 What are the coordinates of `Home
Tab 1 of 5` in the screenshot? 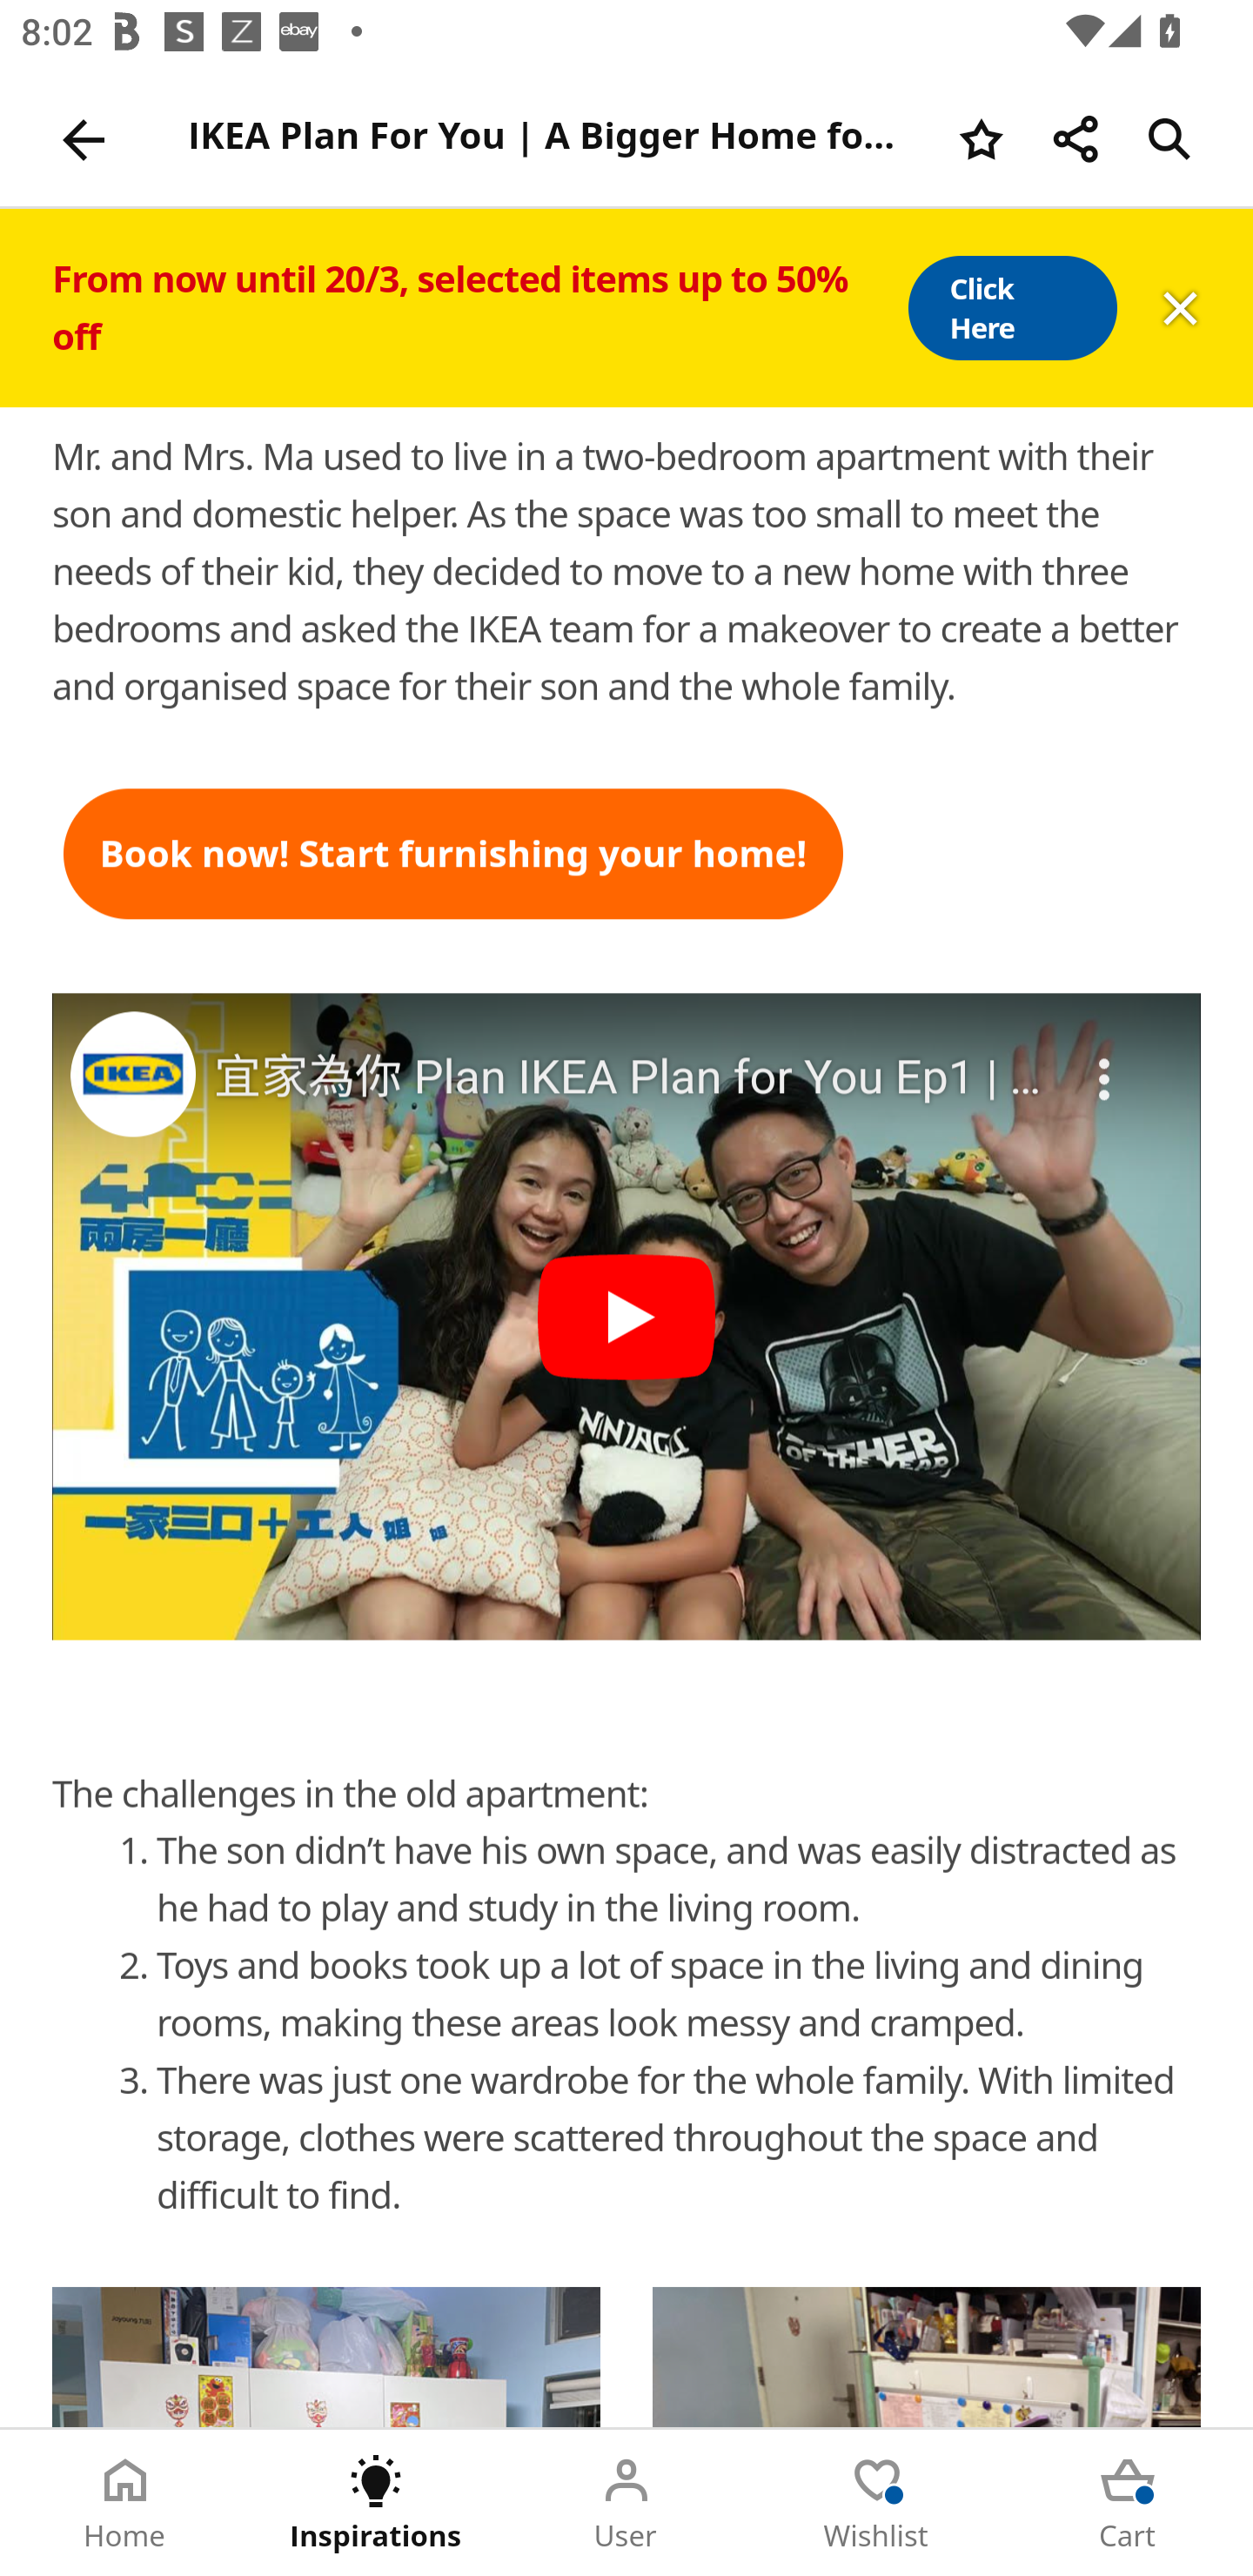 It's located at (125, 2503).